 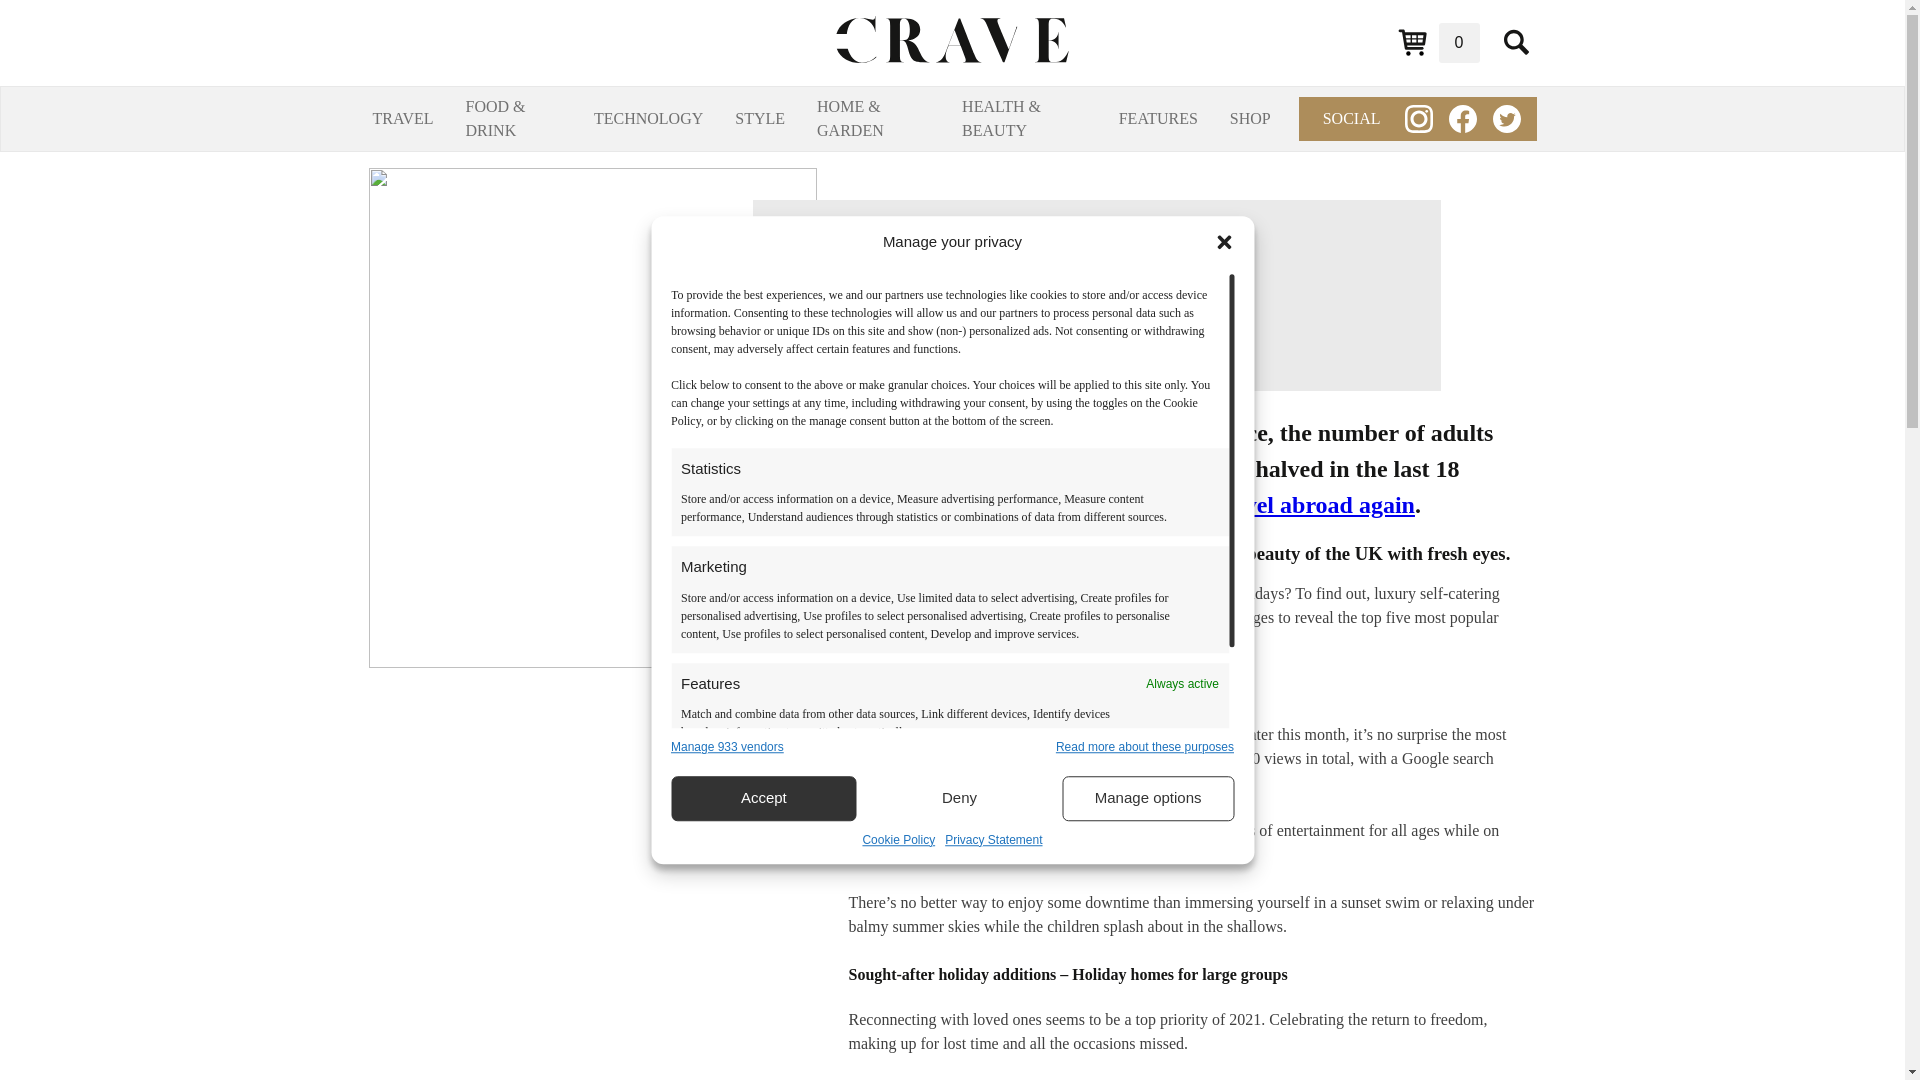 I want to click on heatwave is due to return, so click(x=1160, y=734).